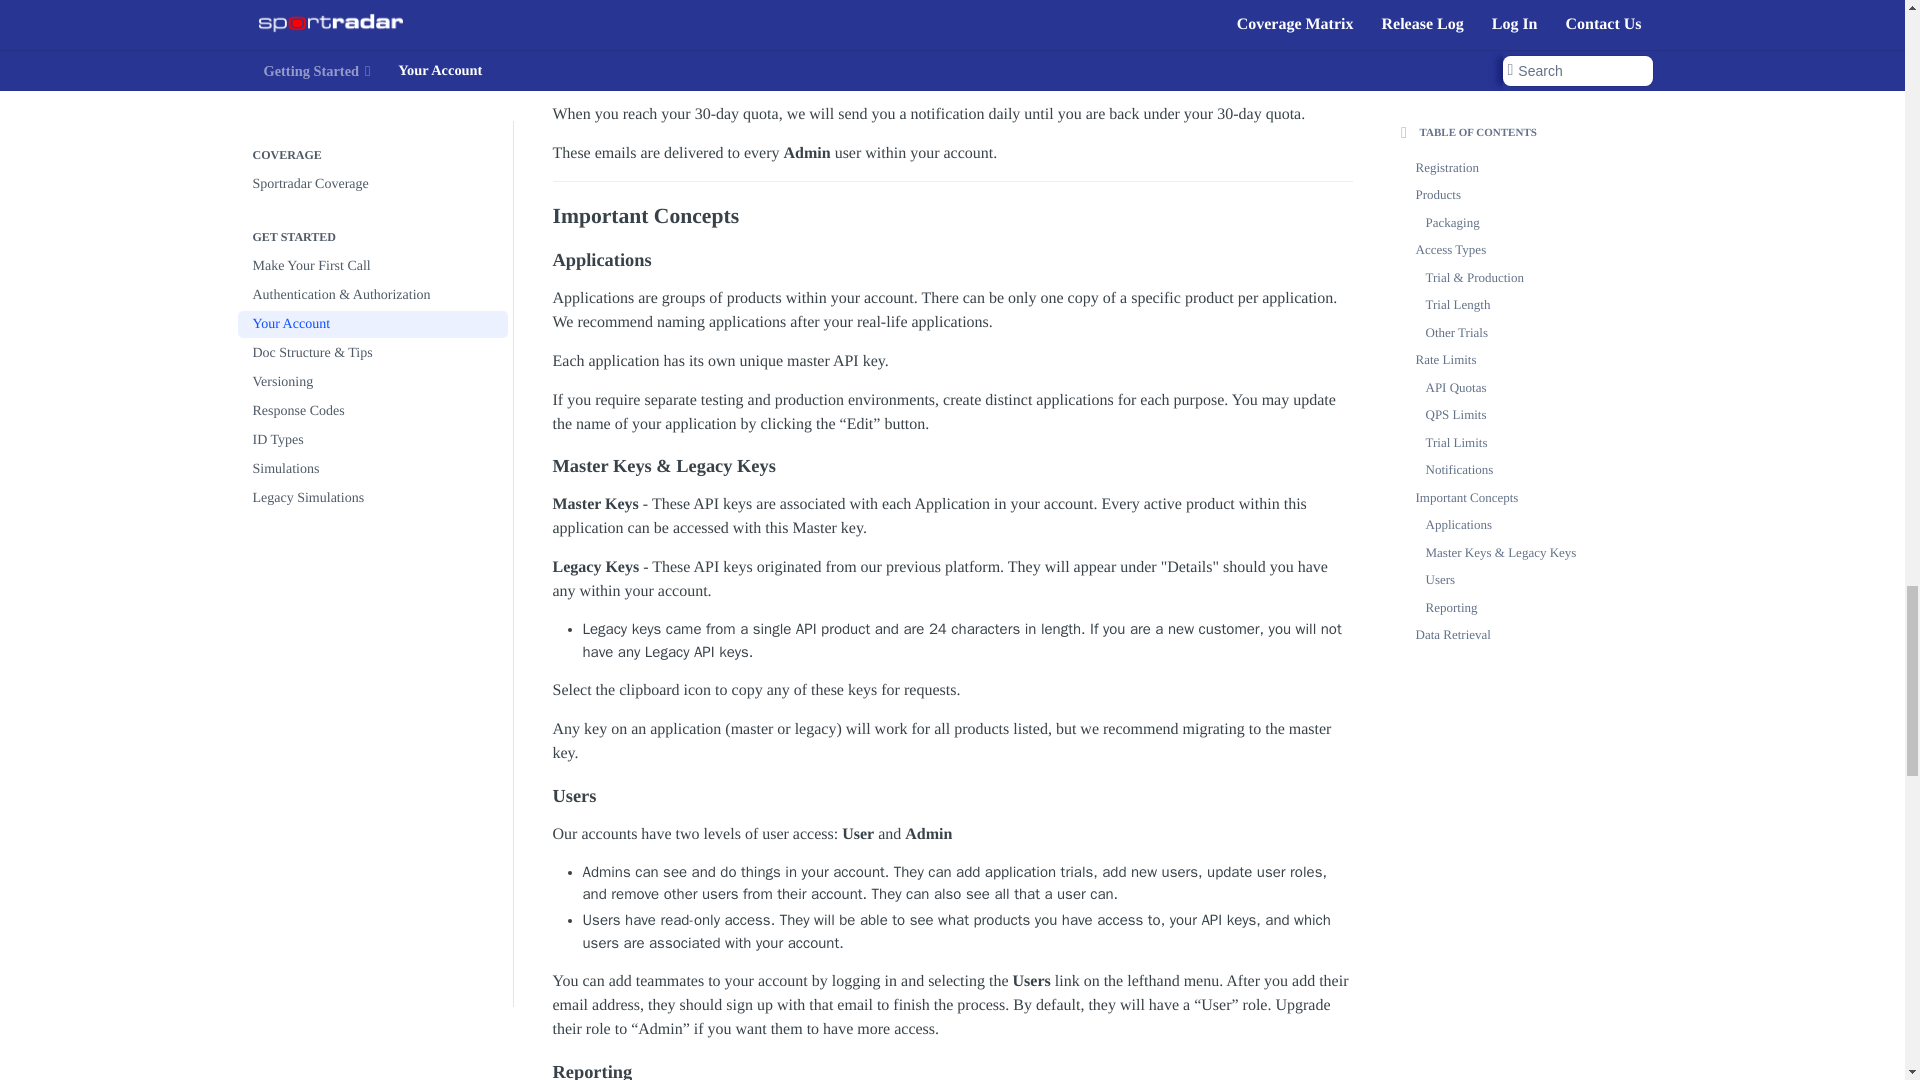 The width and height of the screenshot is (1920, 1080). What do you see at coordinates (952, 1070) in the screenshot?
I see `Reporting` at bounding box center [952, 1070].